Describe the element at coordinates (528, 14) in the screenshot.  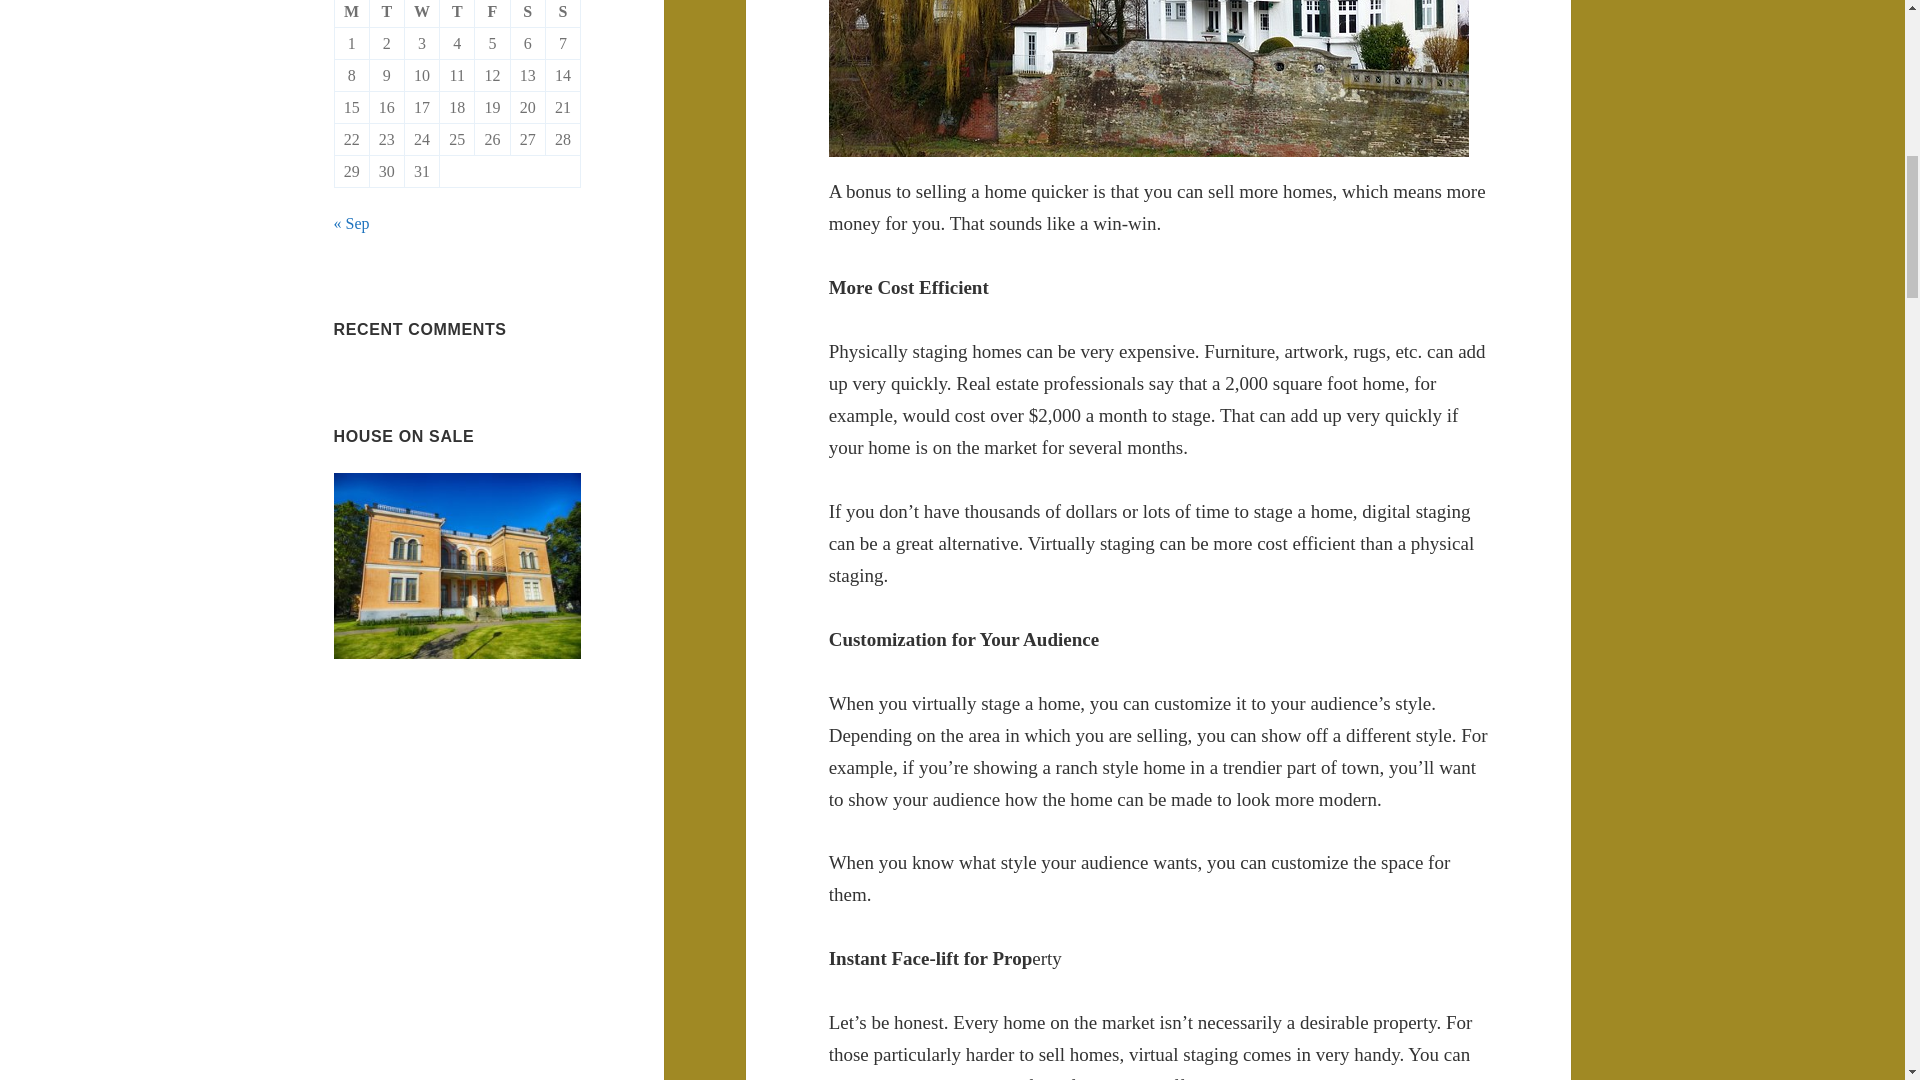
I see `Saturday` at that location.